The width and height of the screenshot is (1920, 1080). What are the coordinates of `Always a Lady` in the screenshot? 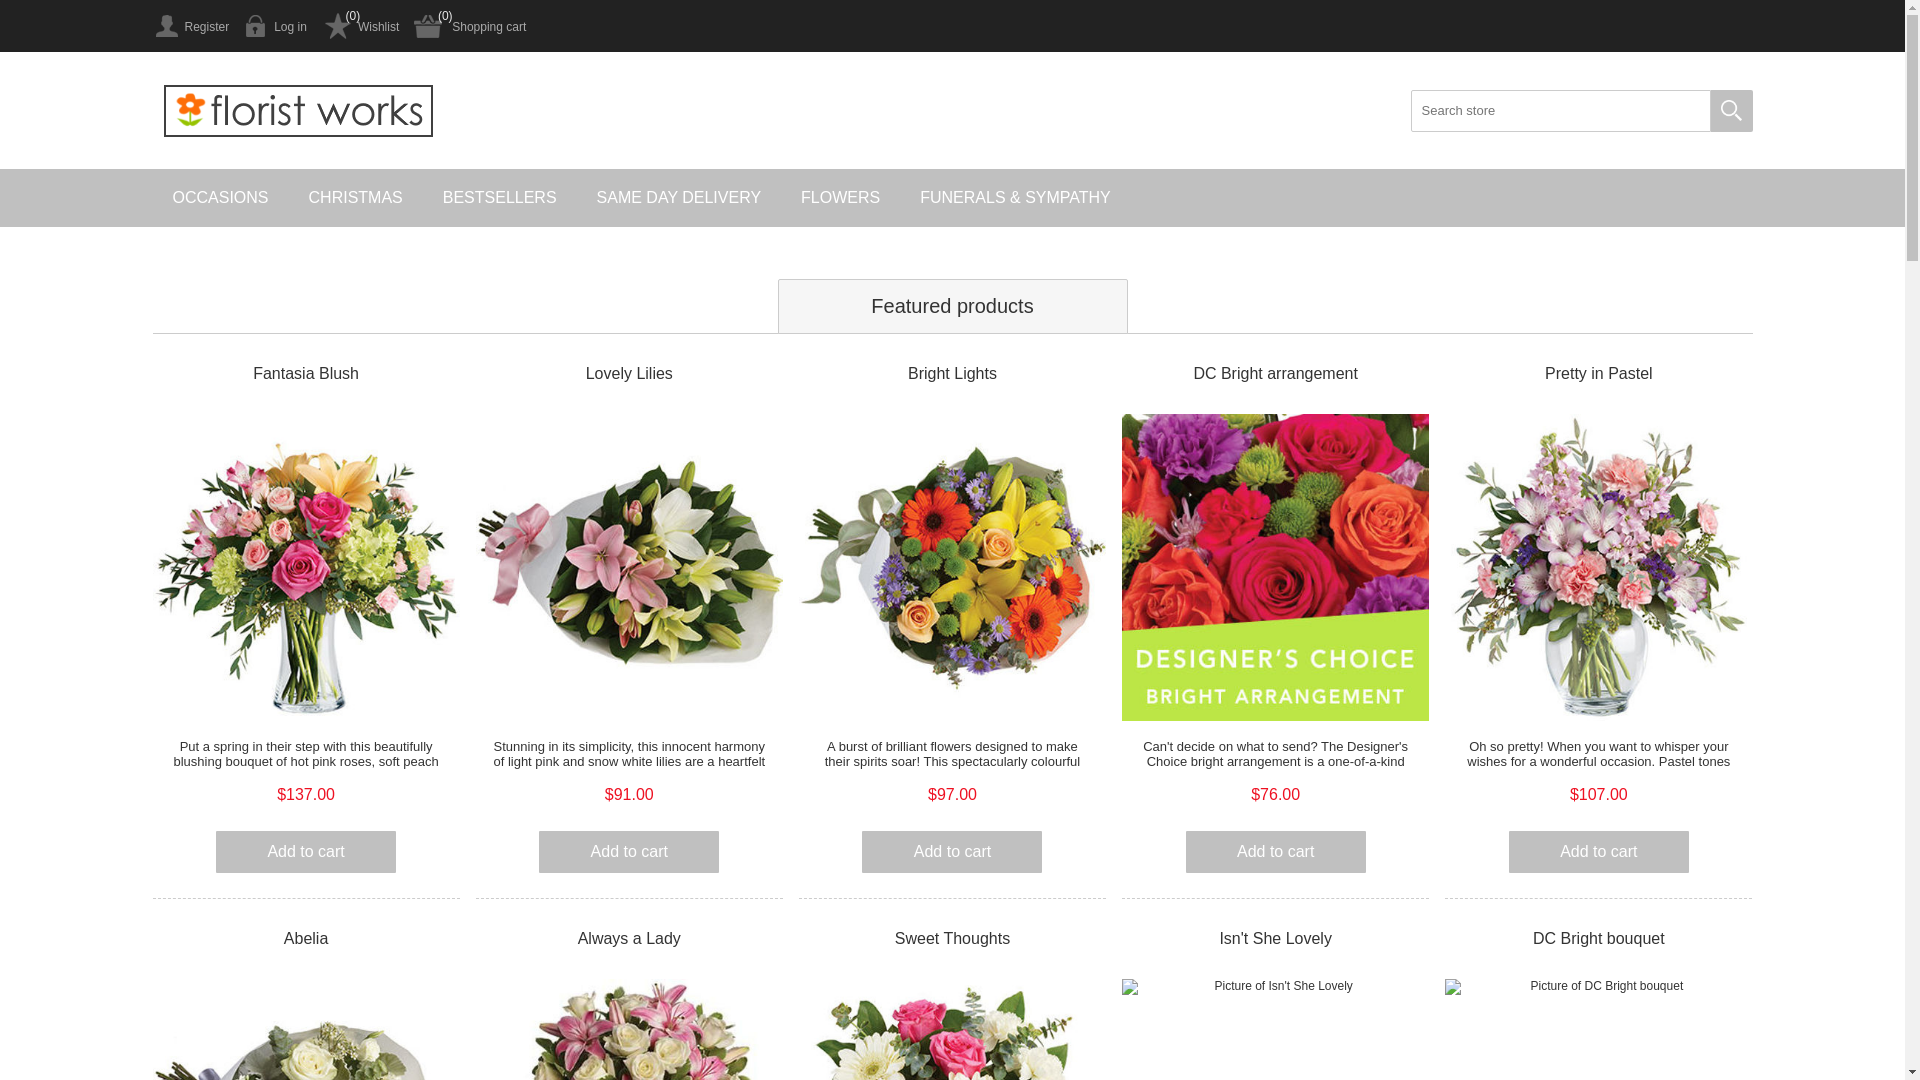 It's located at (630, 939).